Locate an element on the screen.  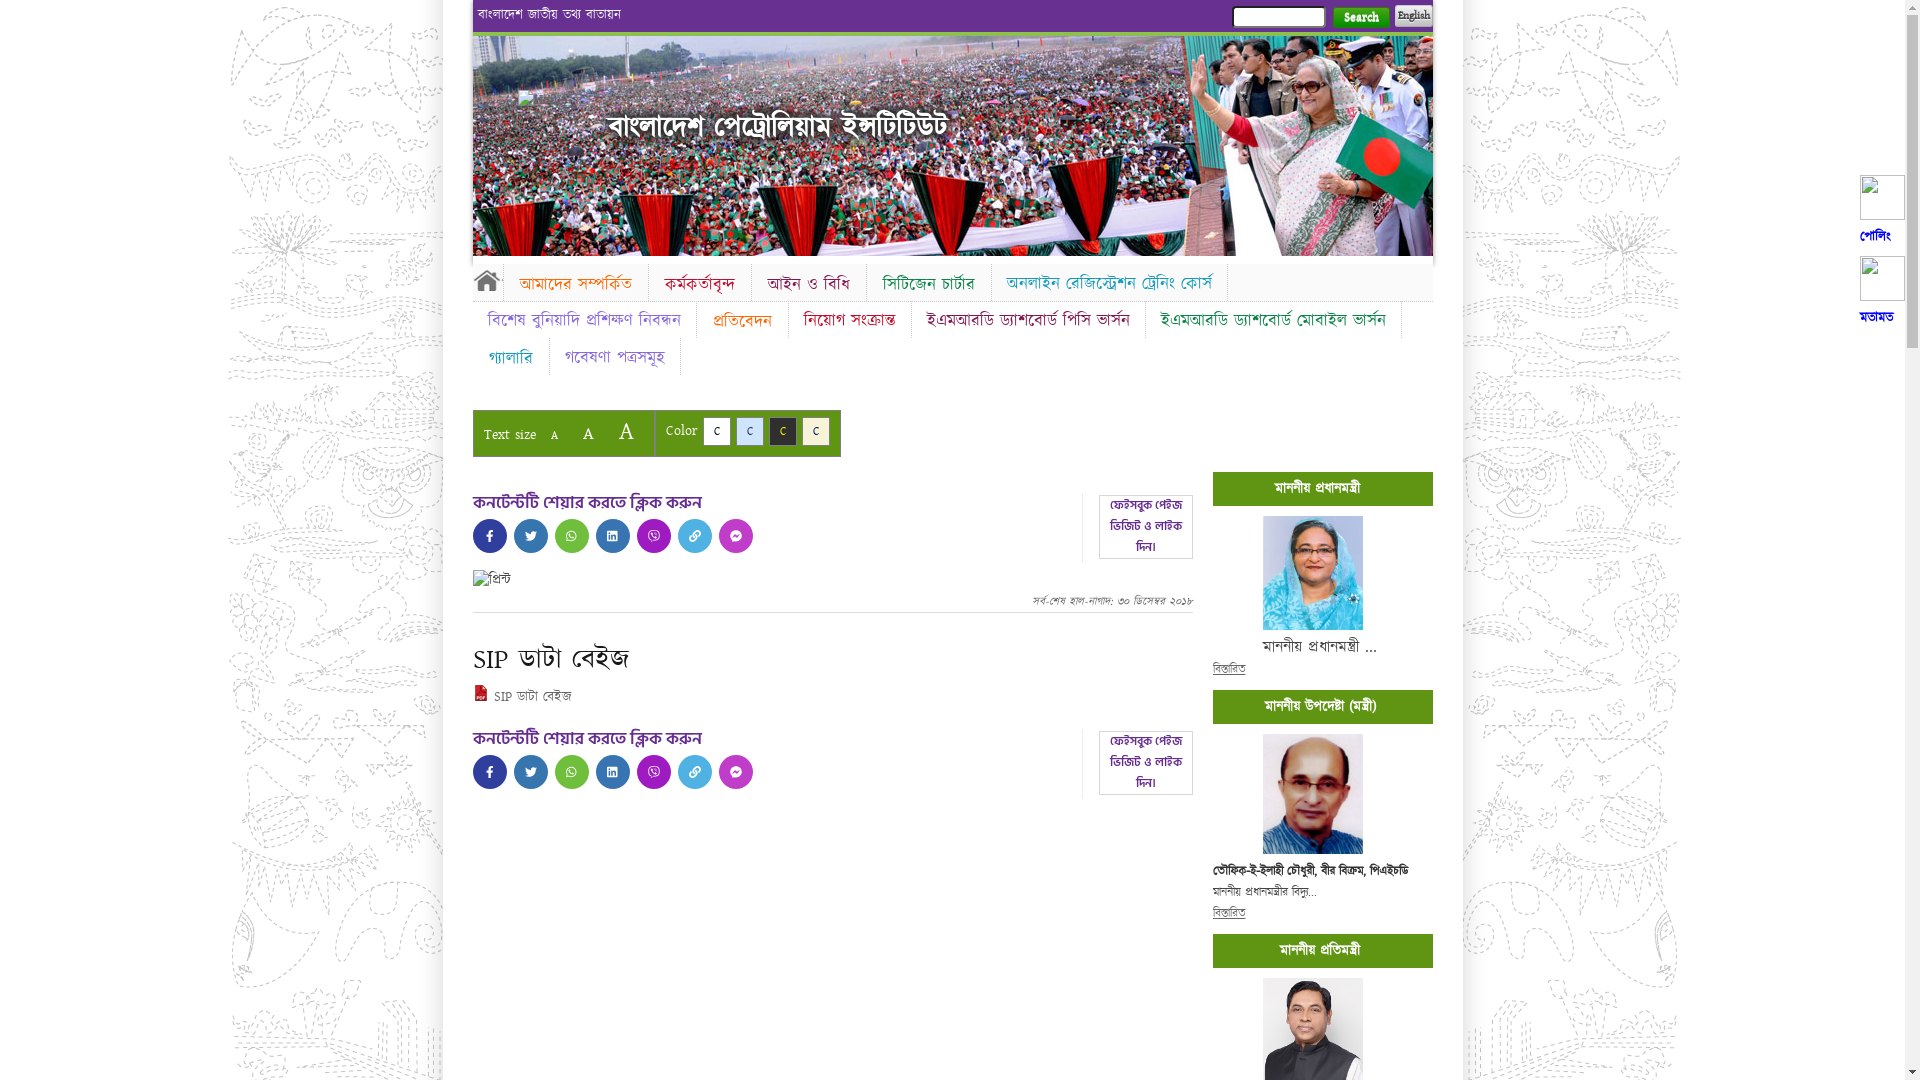
Home is located at coordinates (553, 100).